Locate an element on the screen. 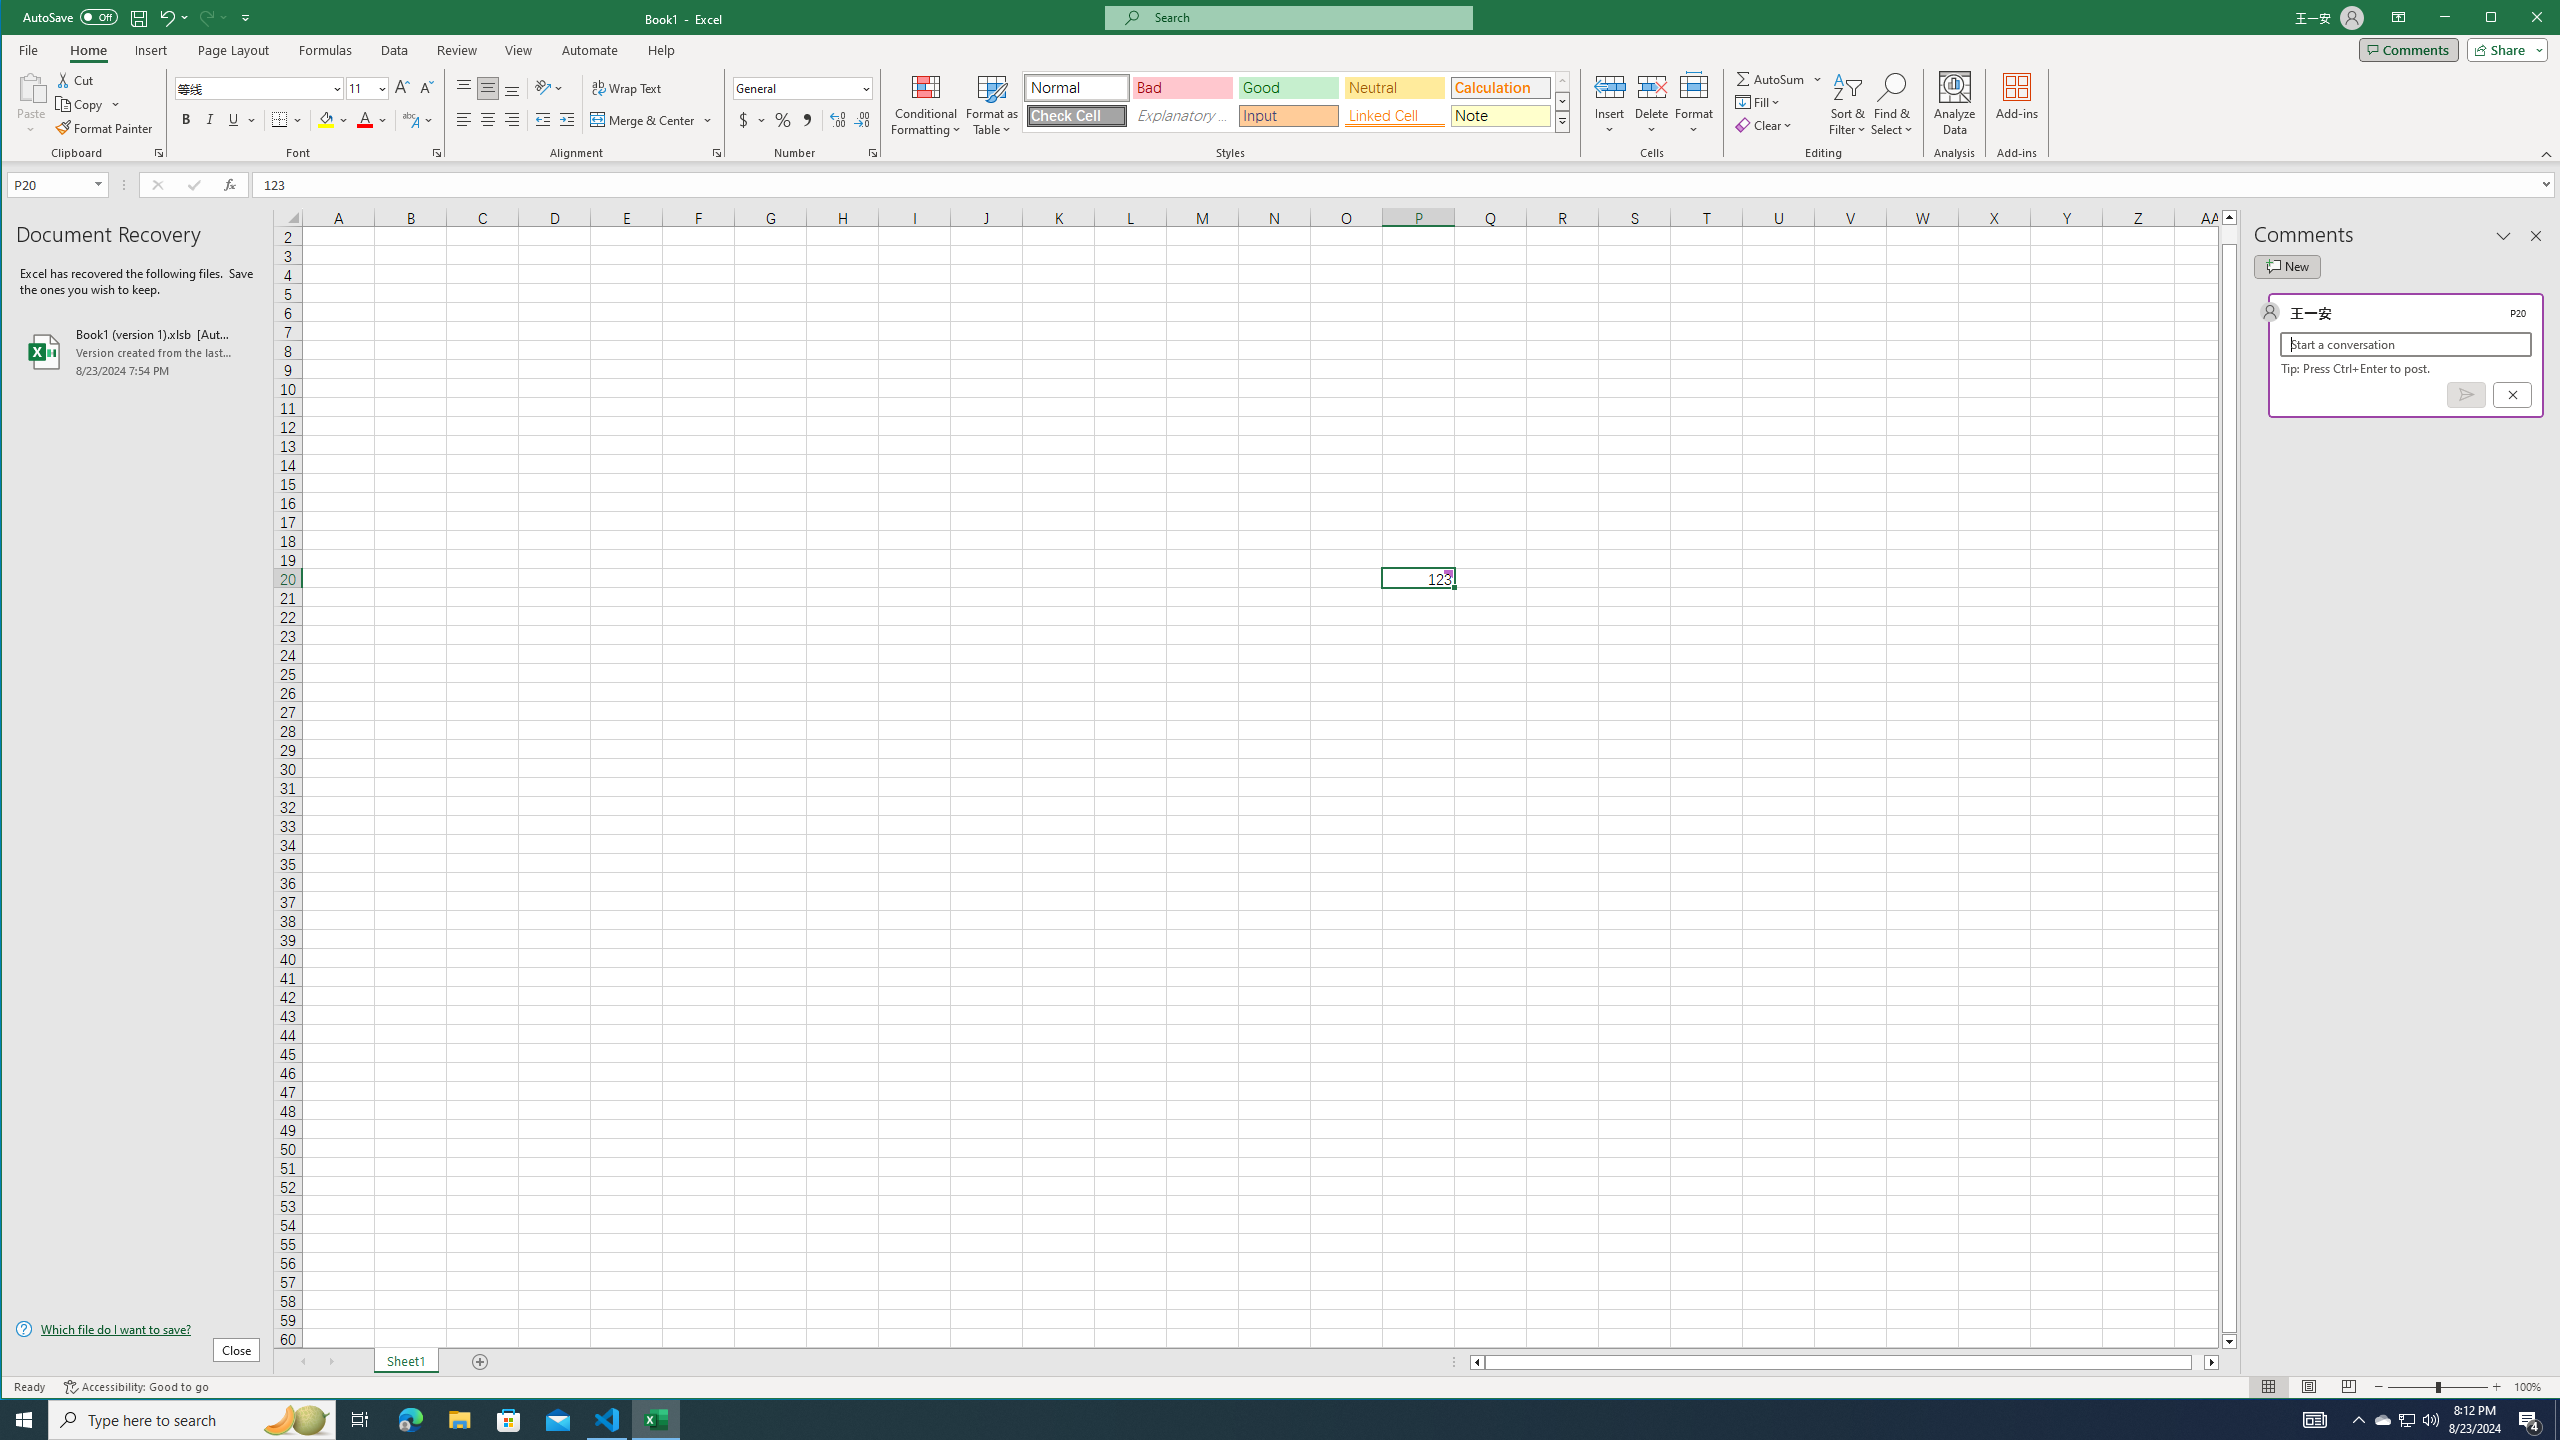  Wrap Text is located at coordinates (627, 88).